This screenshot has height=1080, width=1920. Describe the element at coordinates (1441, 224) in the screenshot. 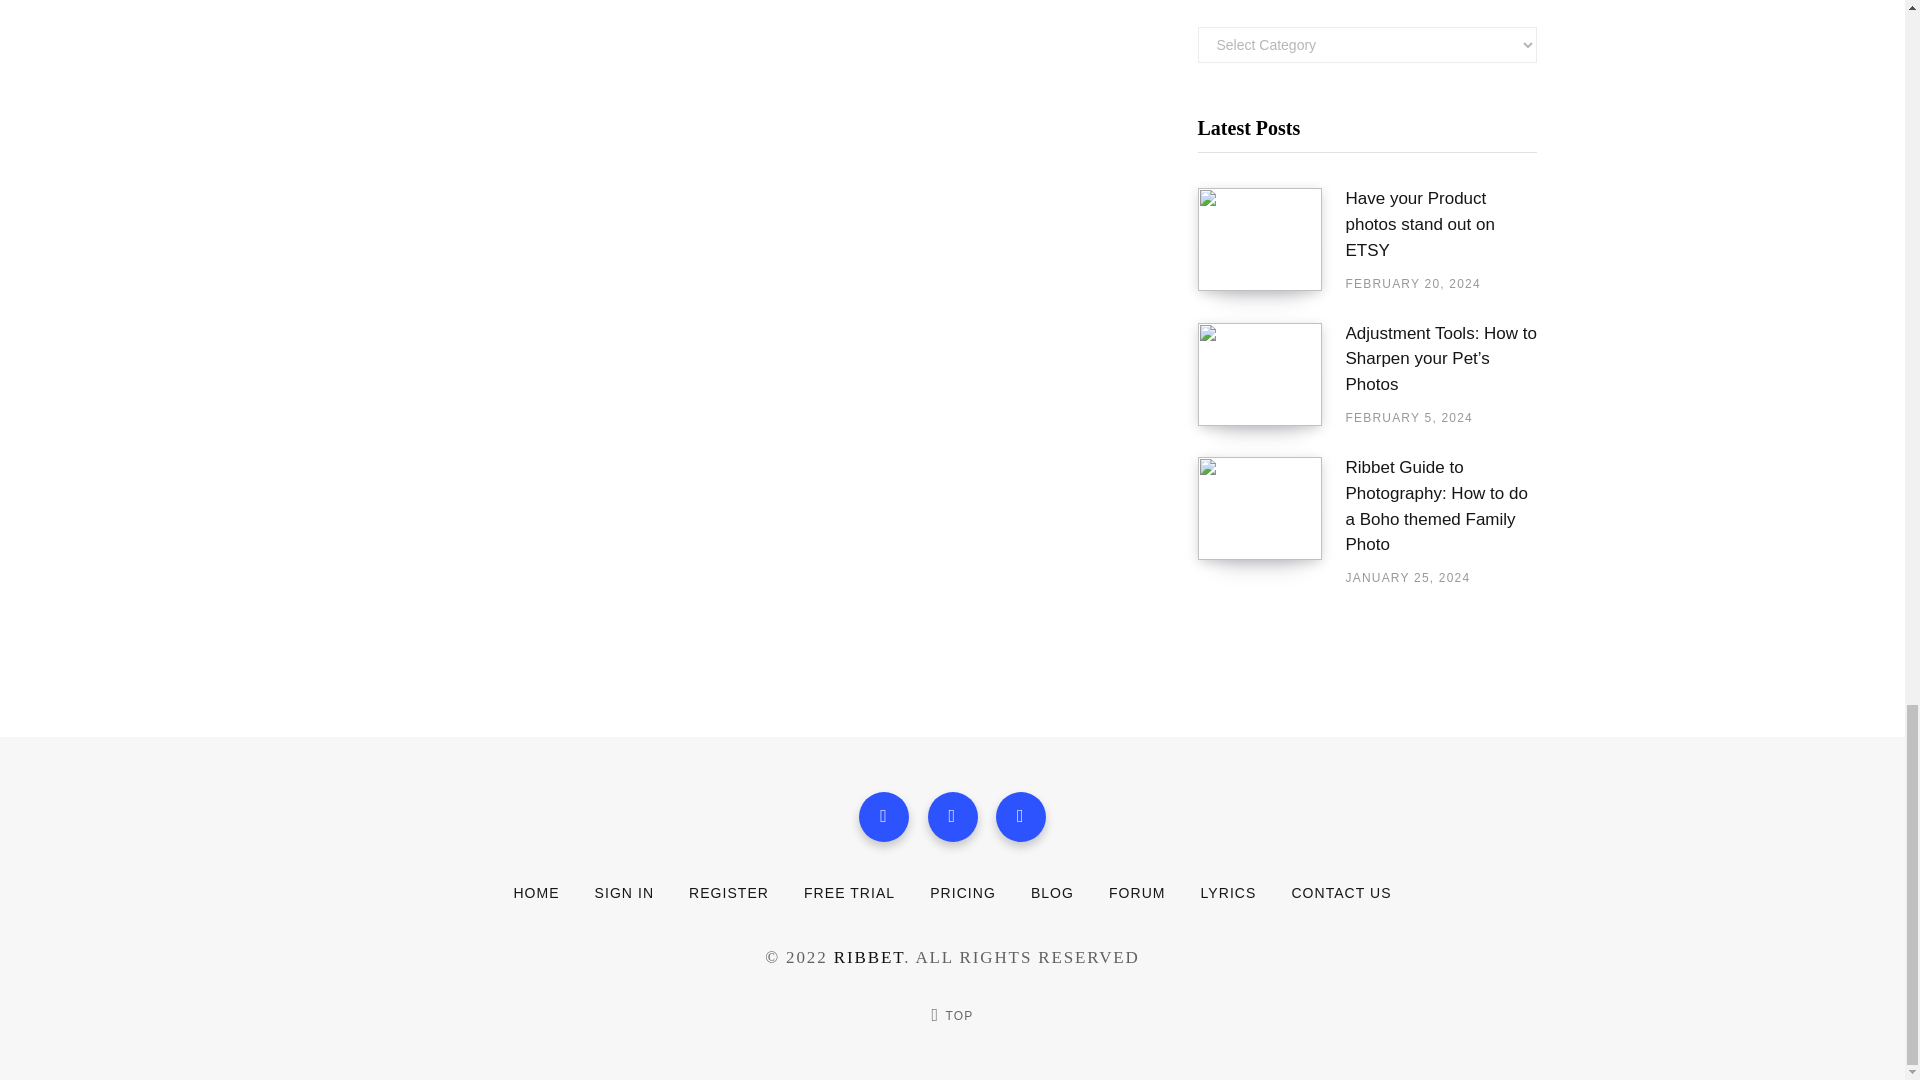

I see `Have your Product photos stand out on ETSY` at that location.